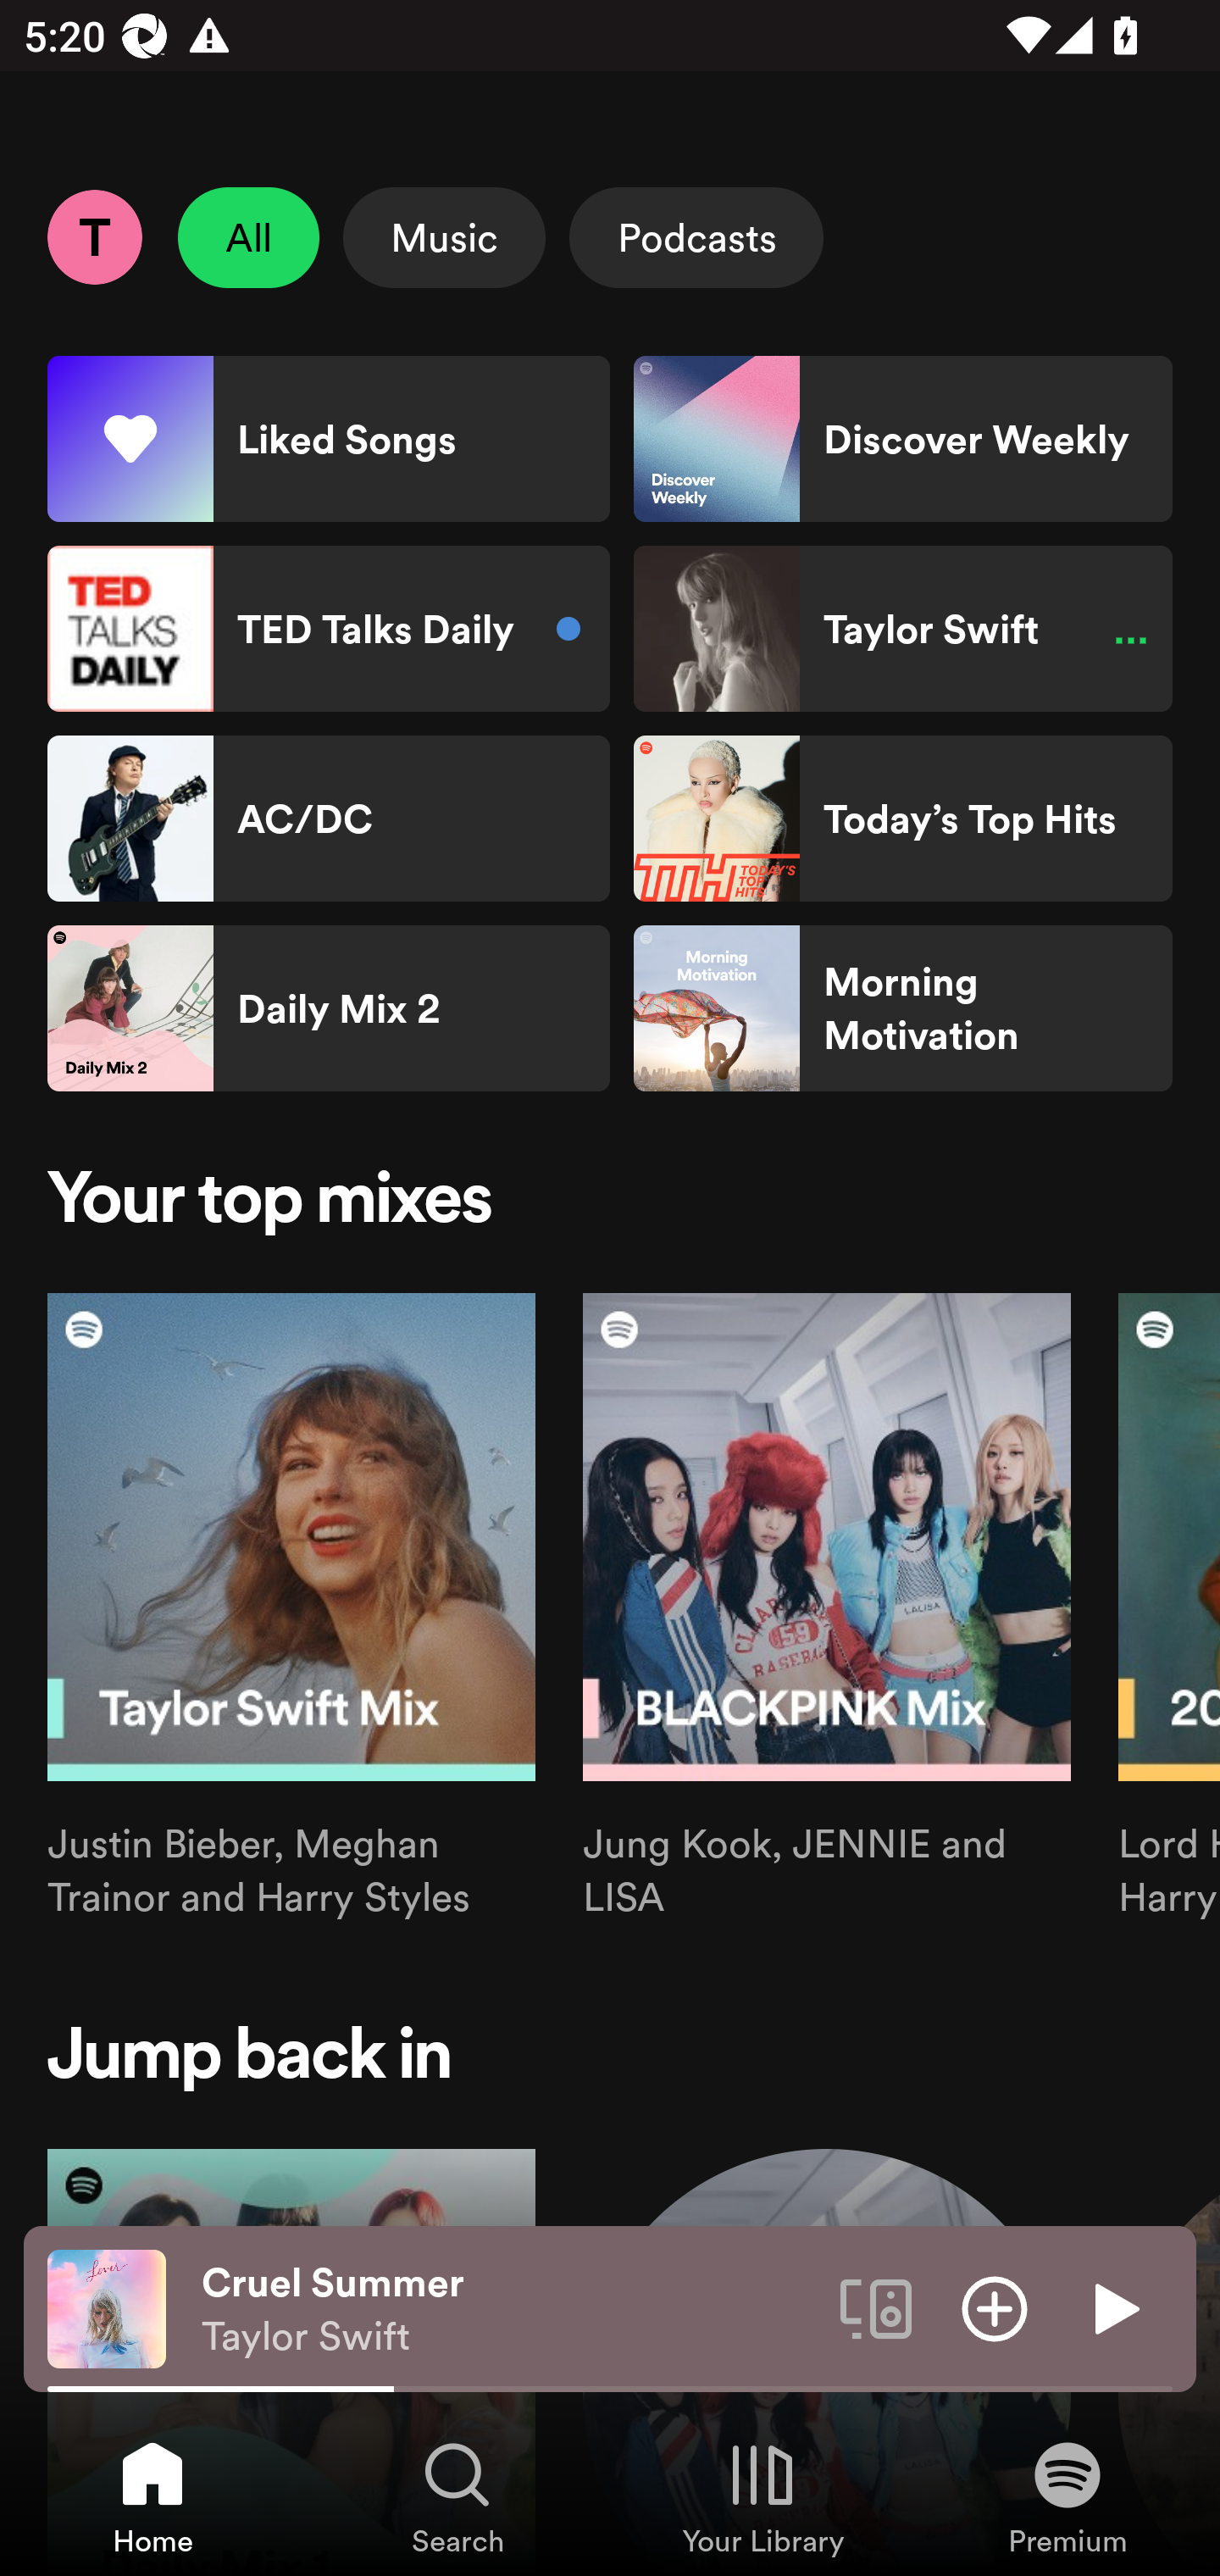 The height and width of the screenshot is (2576, 1220). Describe the element at coordinates (329, 439) in the screenshot. I see `Liked Songs Shortcut Liked Songs` at that location.